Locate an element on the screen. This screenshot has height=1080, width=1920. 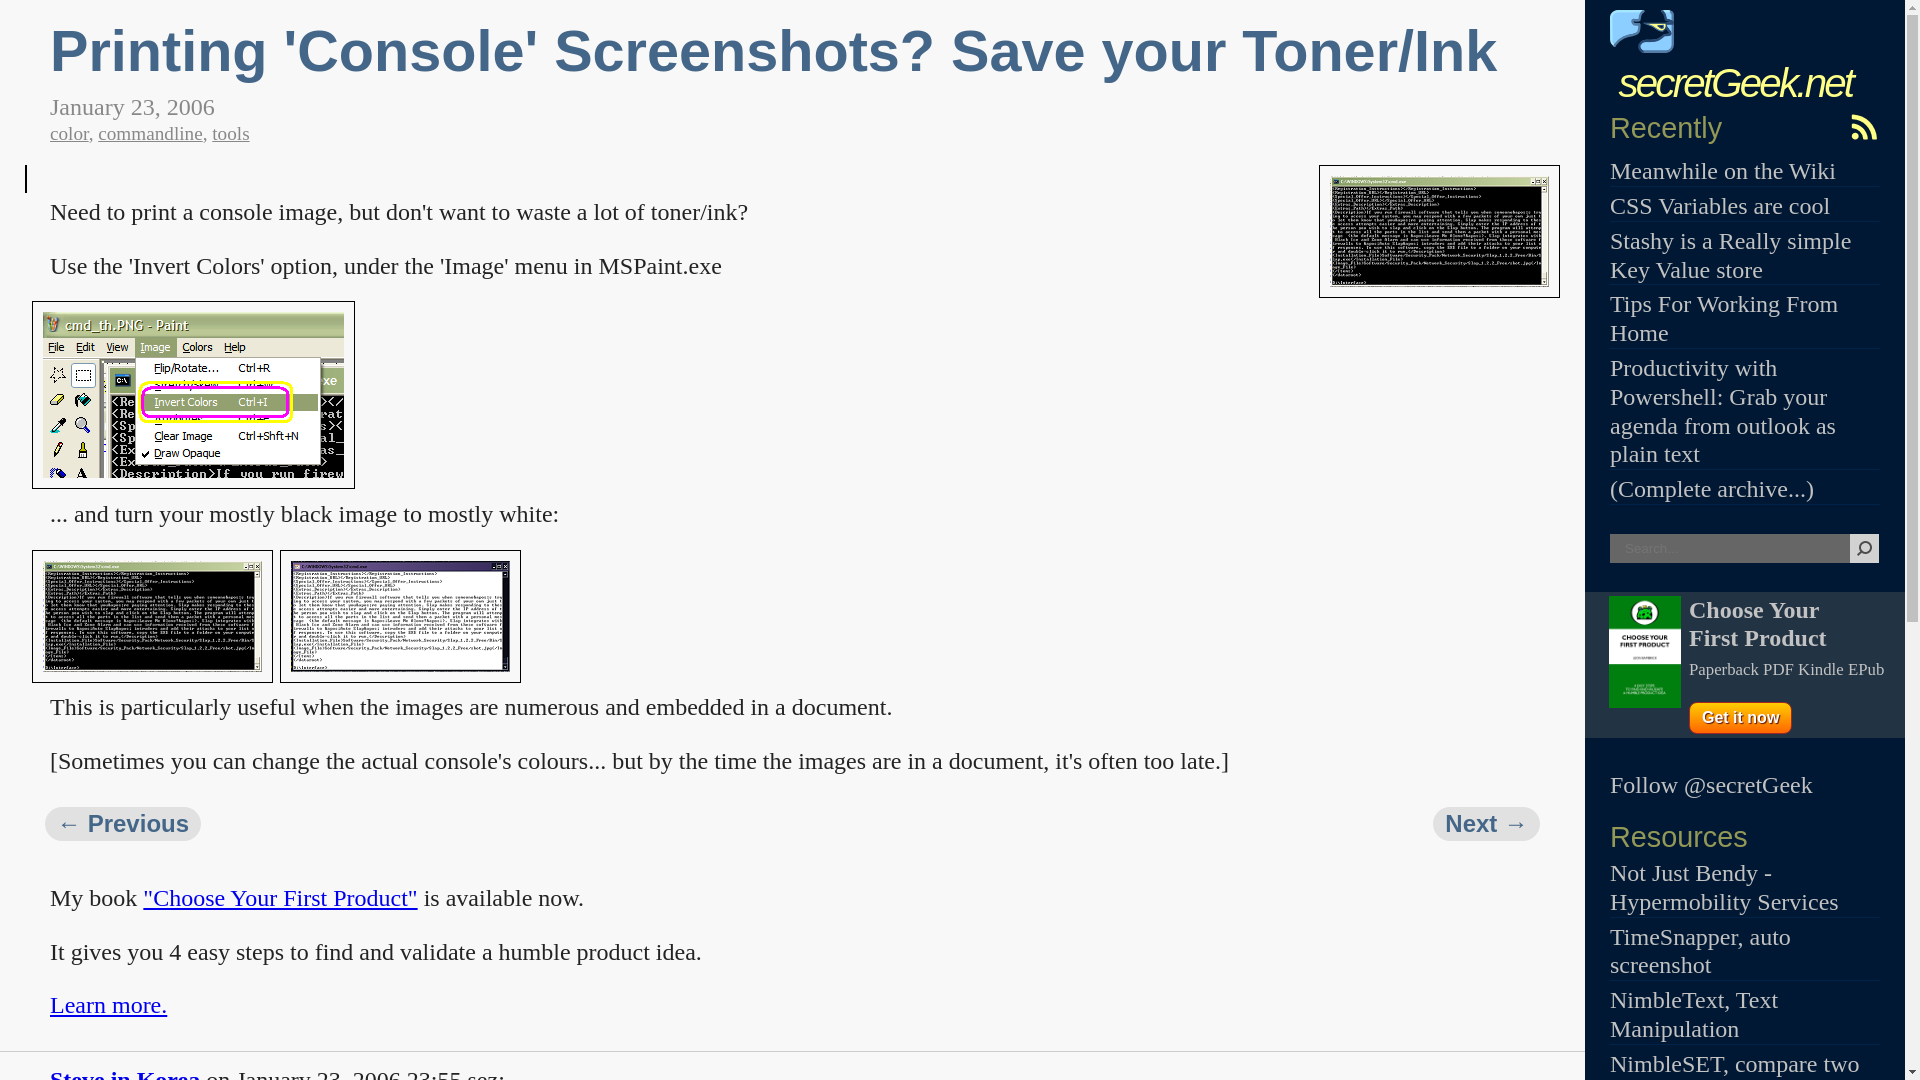
Stashy is a Really simple Key Value store is located at coordinates (1730, 254).